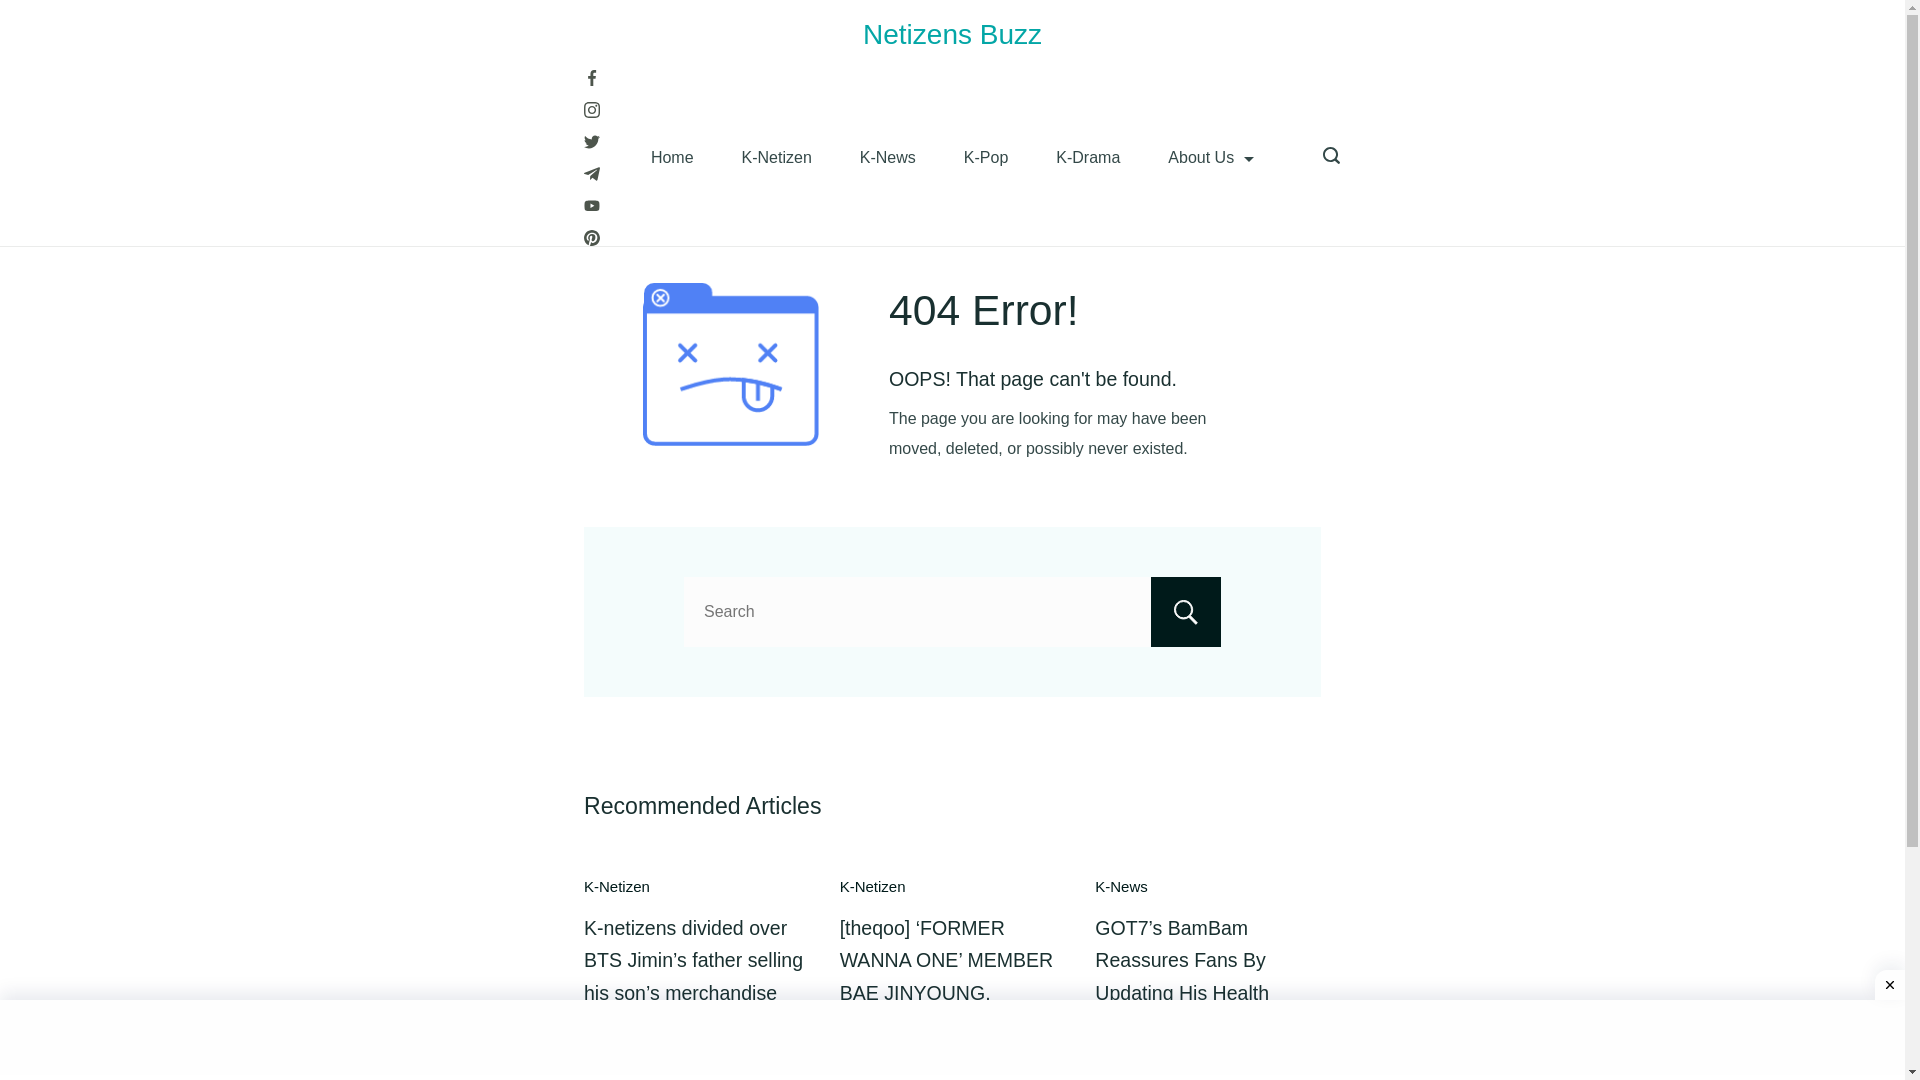 The image size is (1920, 1080). I want to click on Home, so click(672, 157).